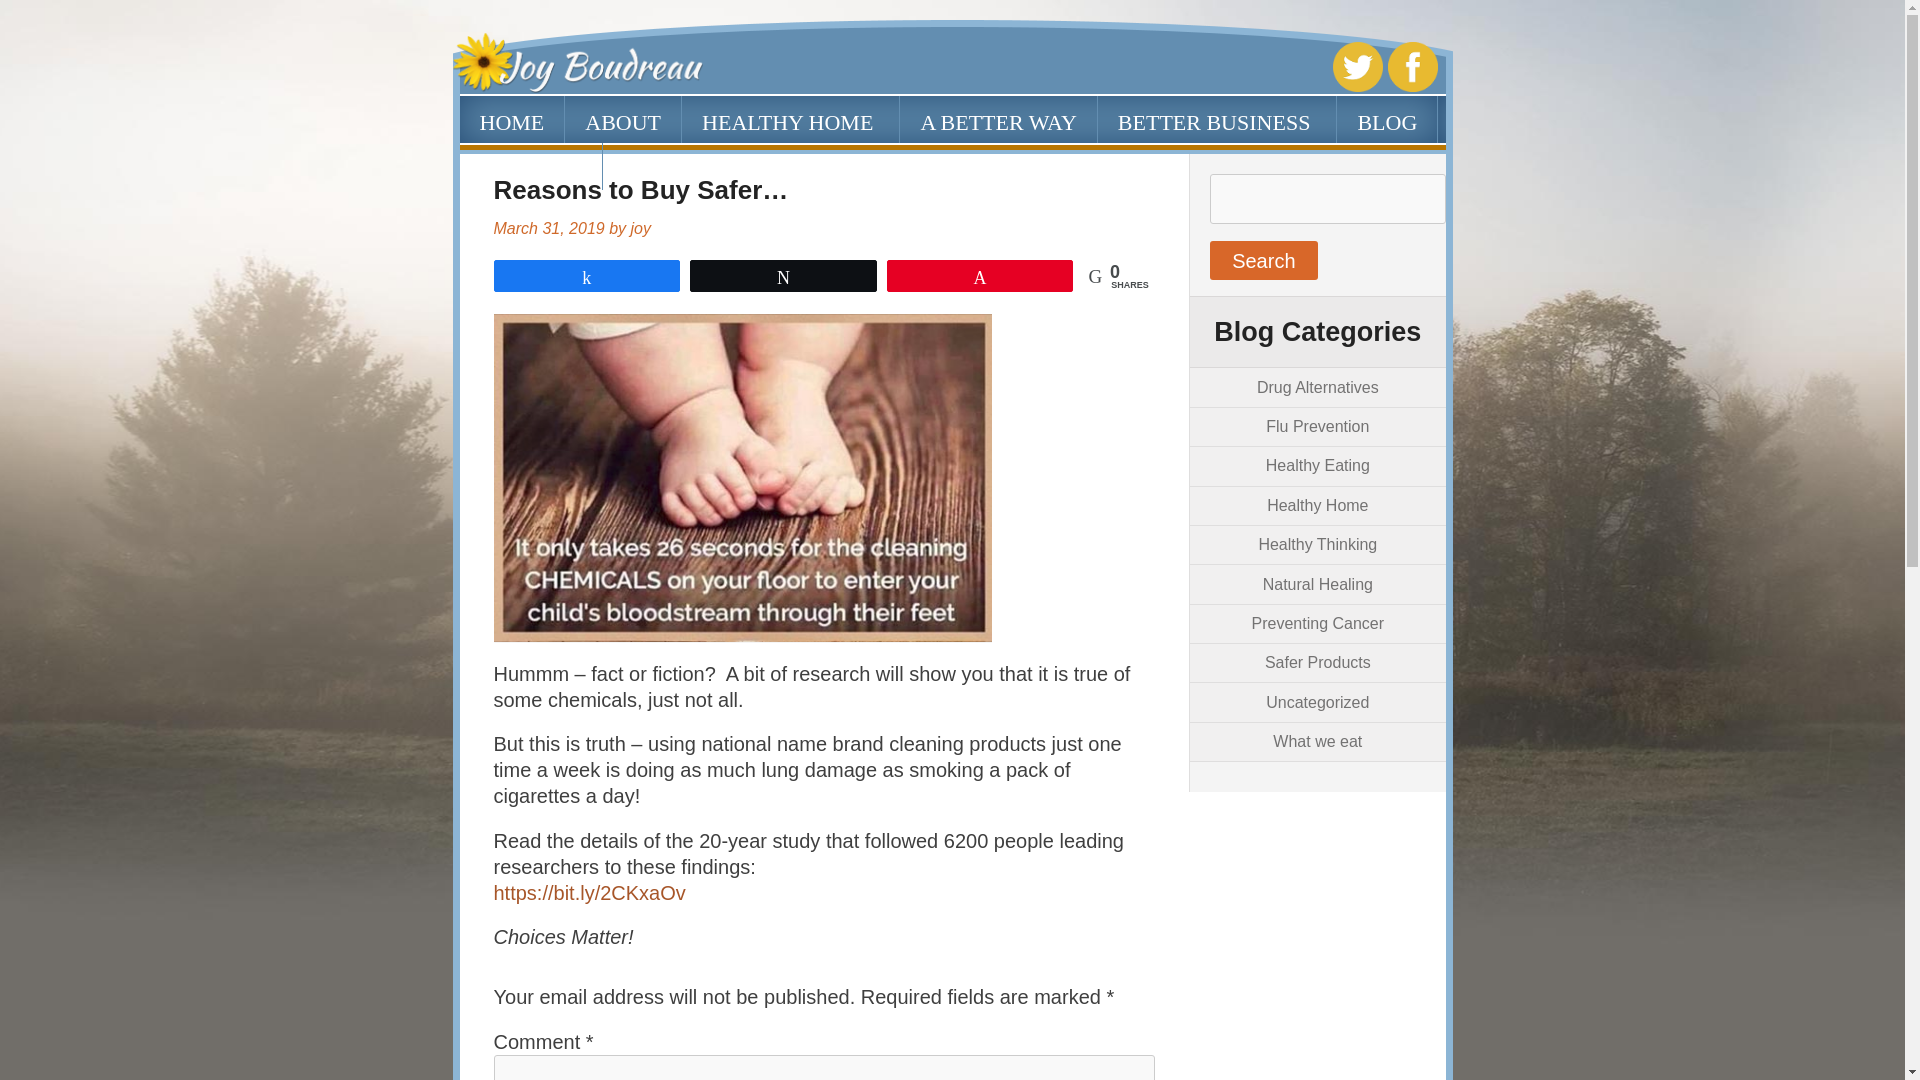 This screenshot has width=1920, height=1080. What do you see at coordinates (1318, 622) in the screenshot?
I see `Preventing Cancer` at bounding box center [1318, 622].